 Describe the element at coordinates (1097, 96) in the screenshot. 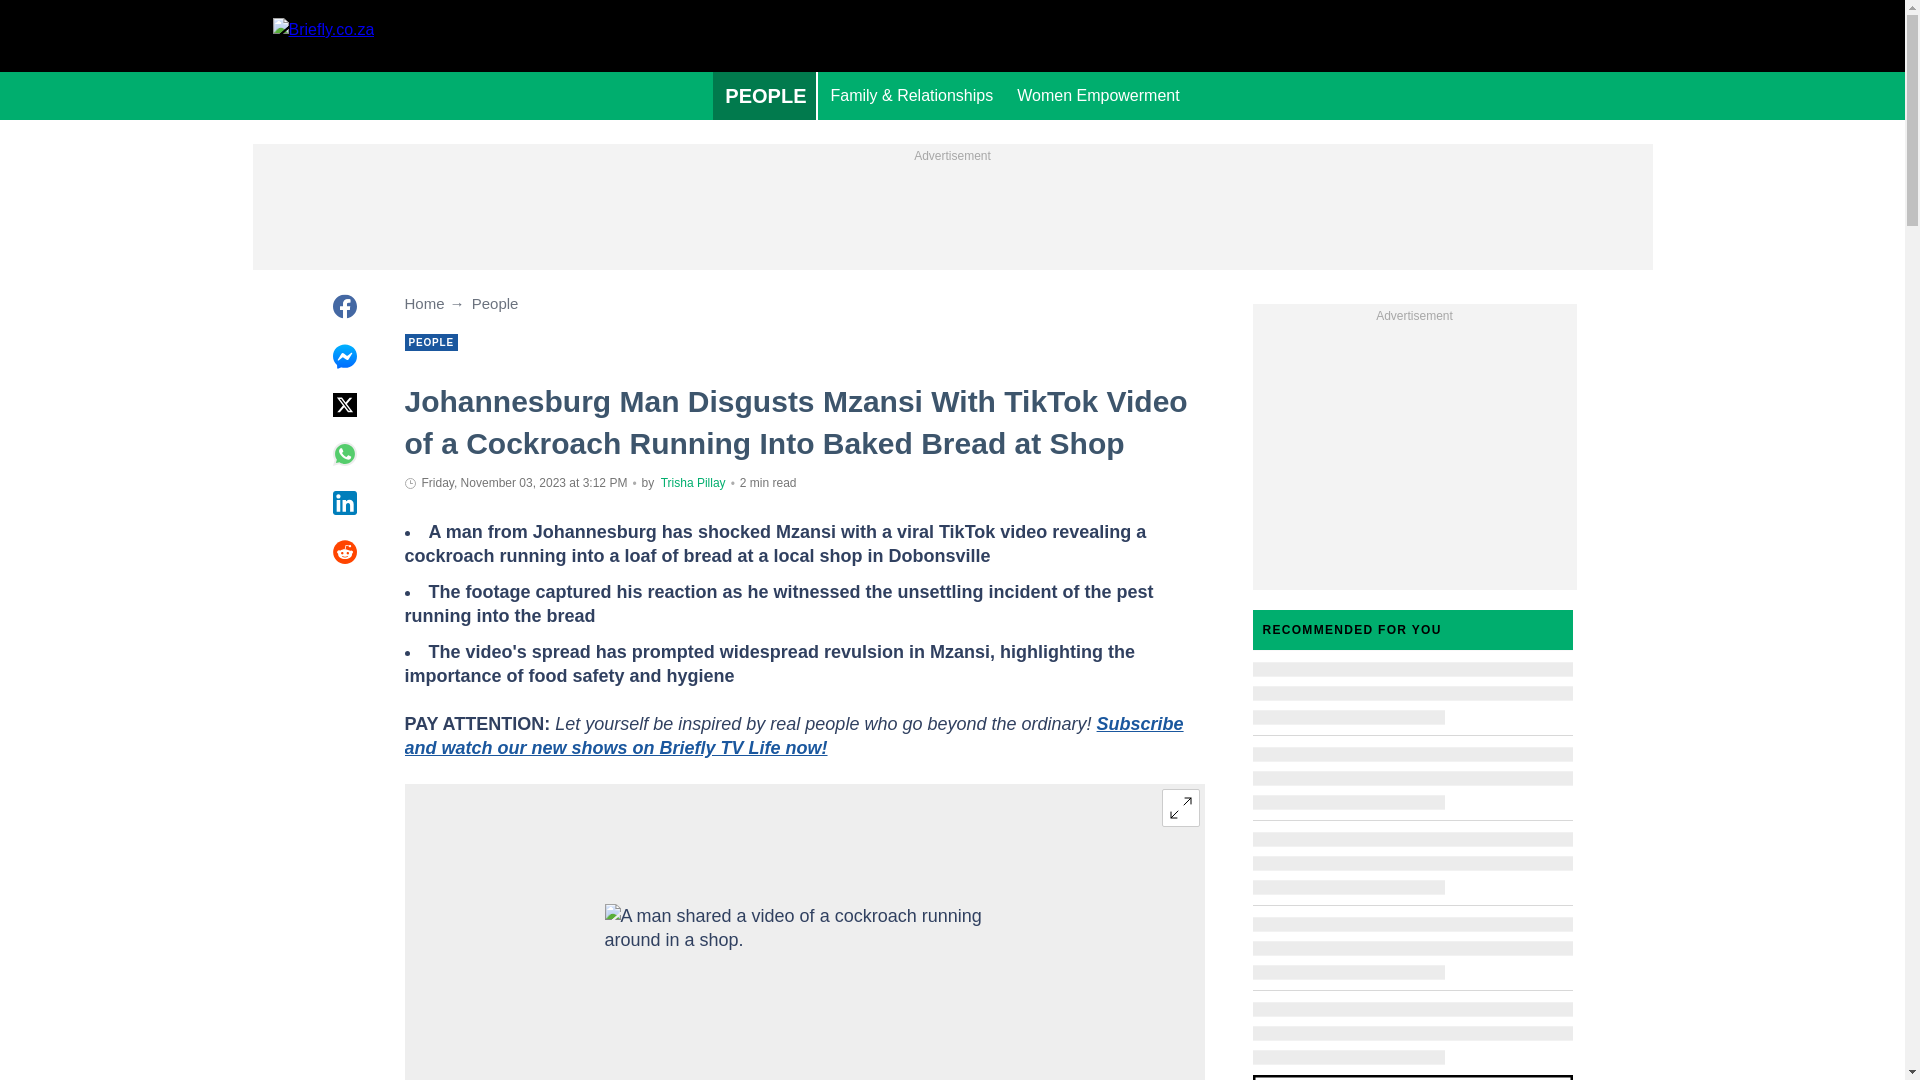

I see `Women Empowerment` at that location.